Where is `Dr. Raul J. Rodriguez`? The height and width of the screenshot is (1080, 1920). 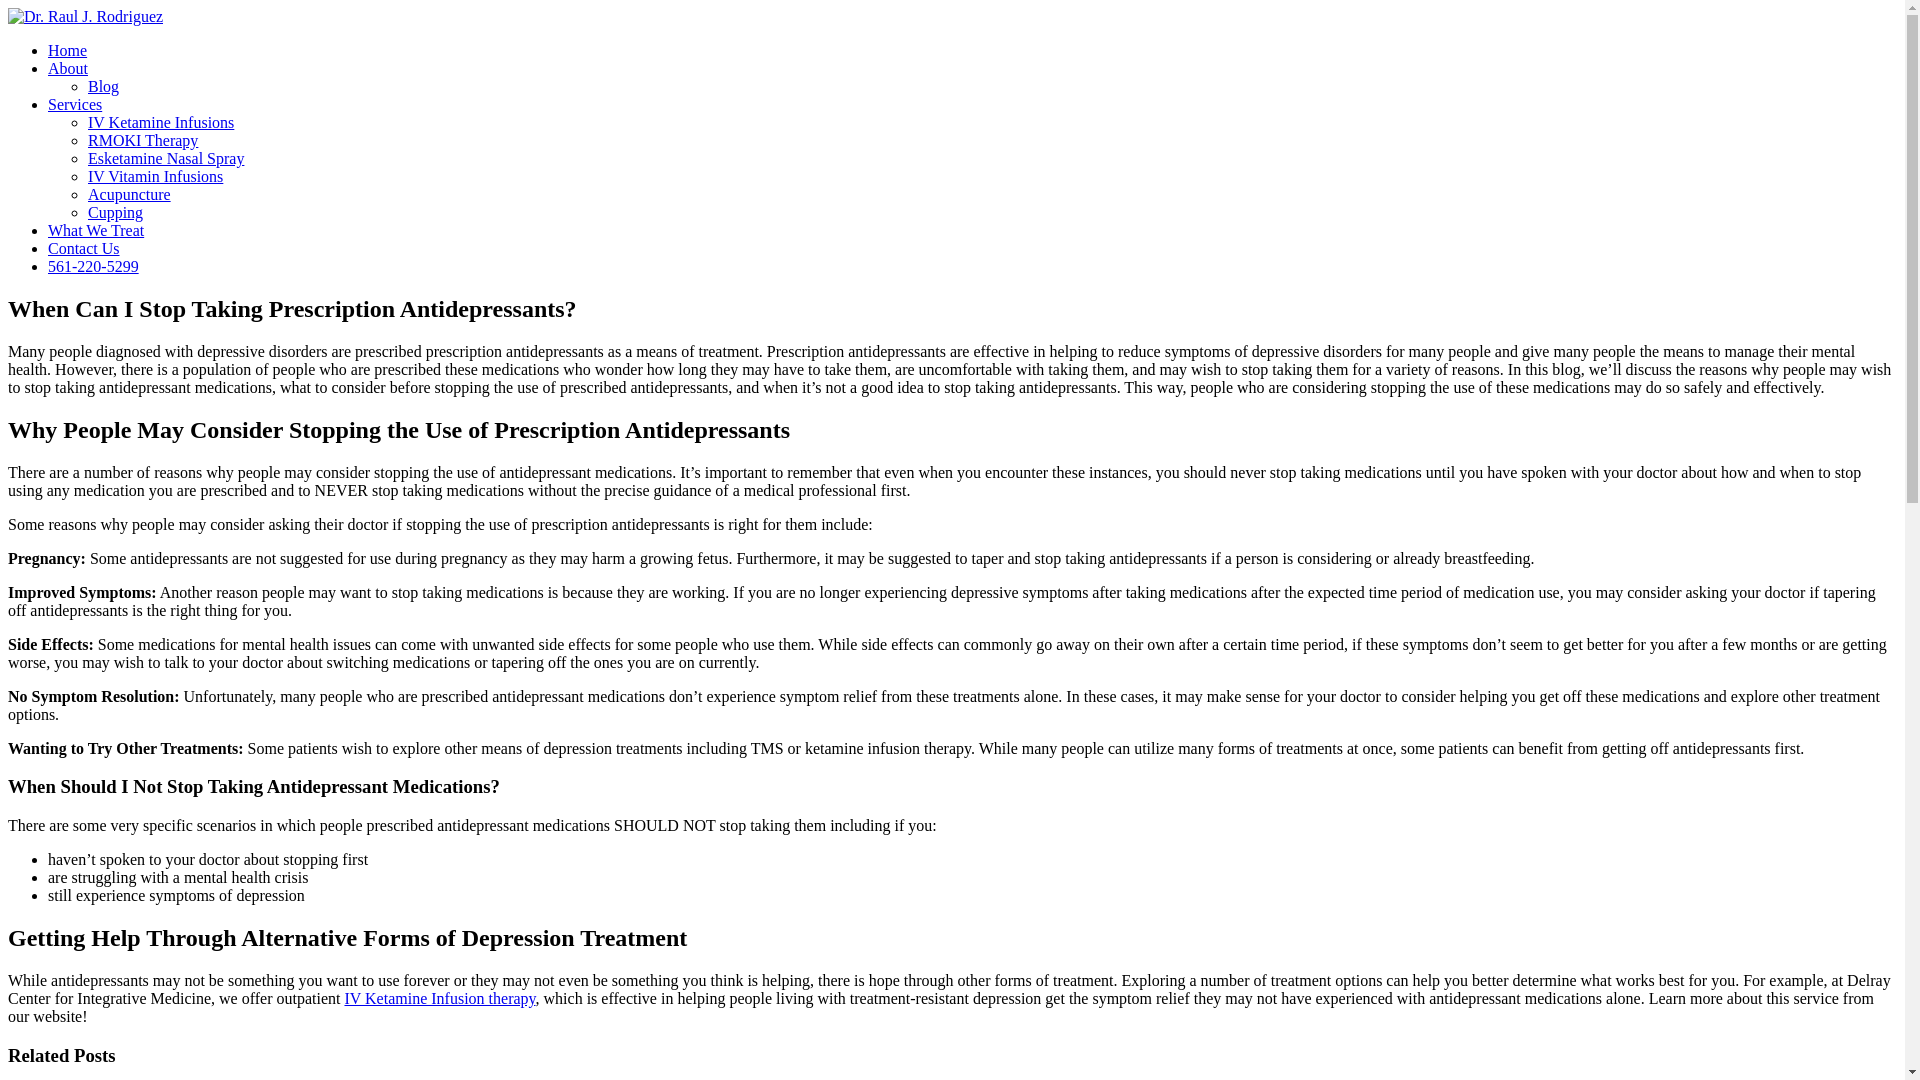
Dr. Raul J. Rodriguez is located at coordinates (85, 16).